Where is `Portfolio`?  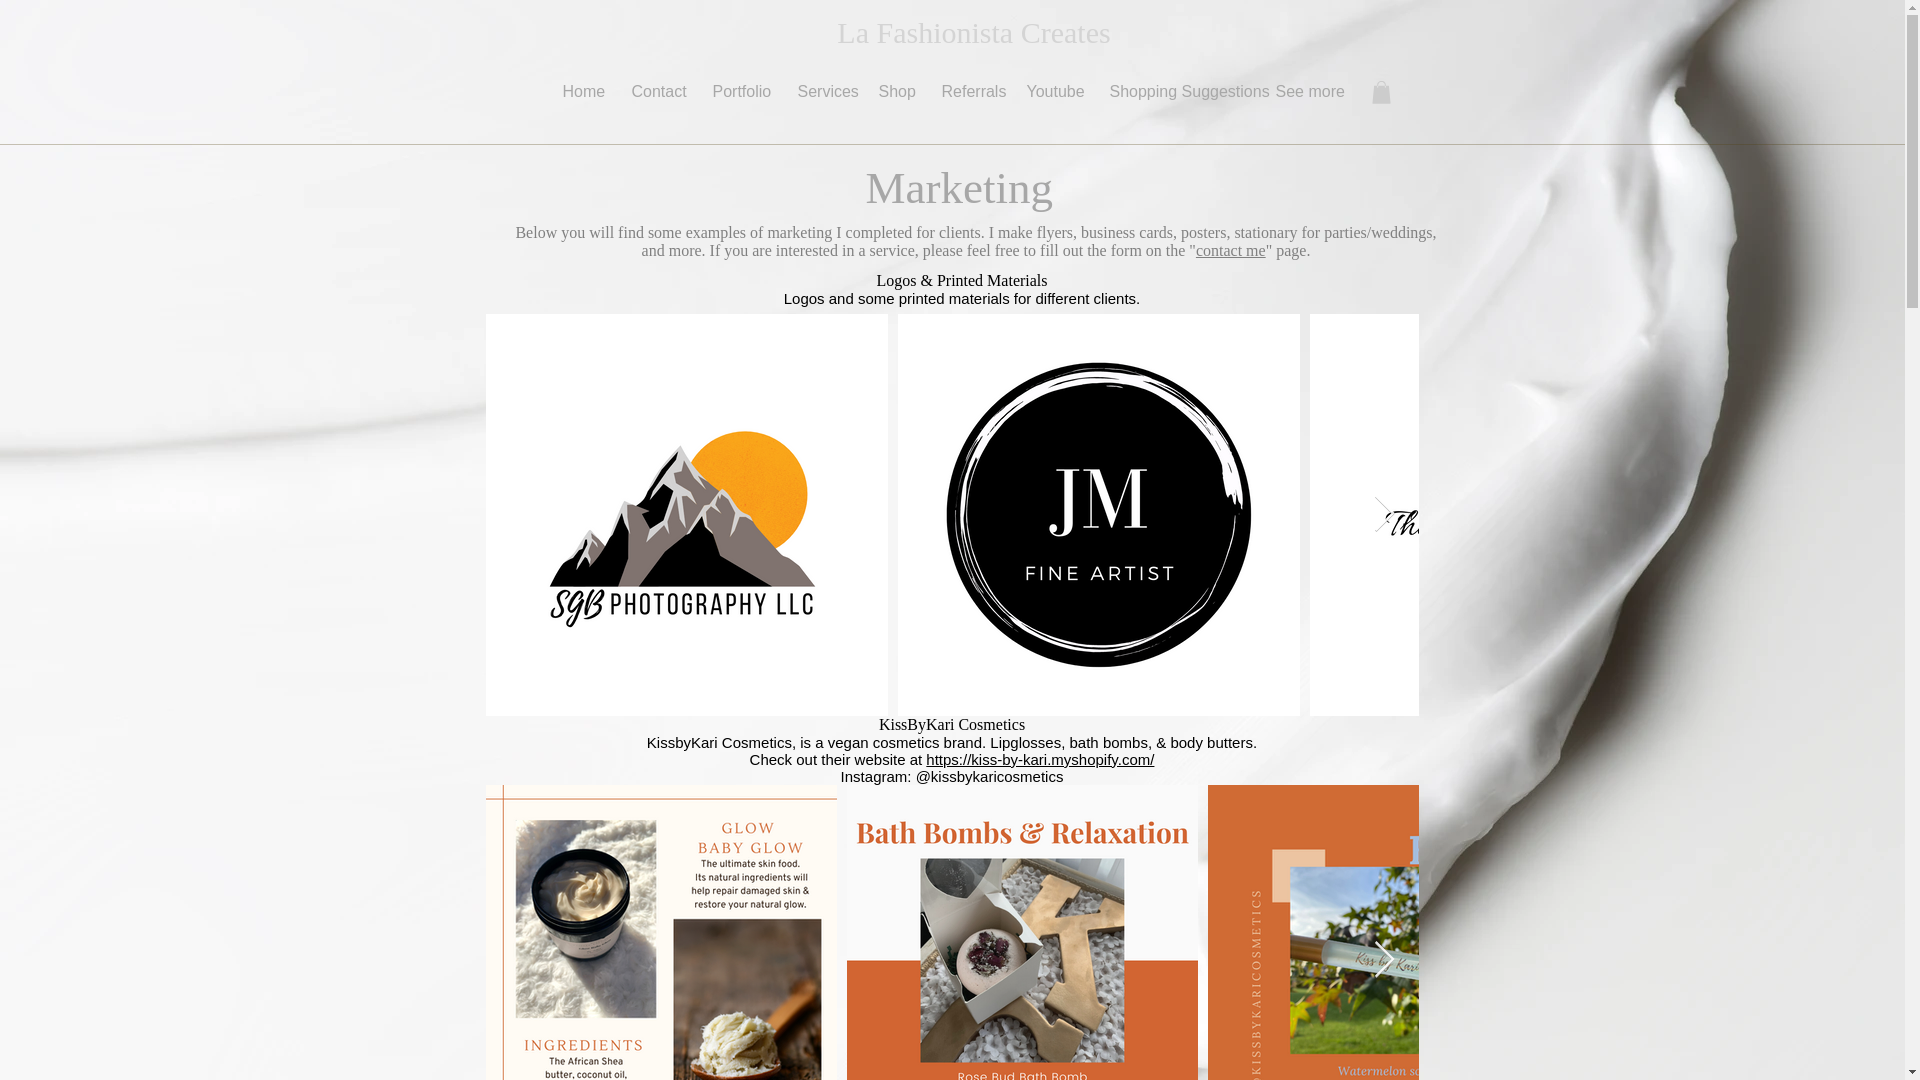
Portfolio is located at coordinates (740, 92).